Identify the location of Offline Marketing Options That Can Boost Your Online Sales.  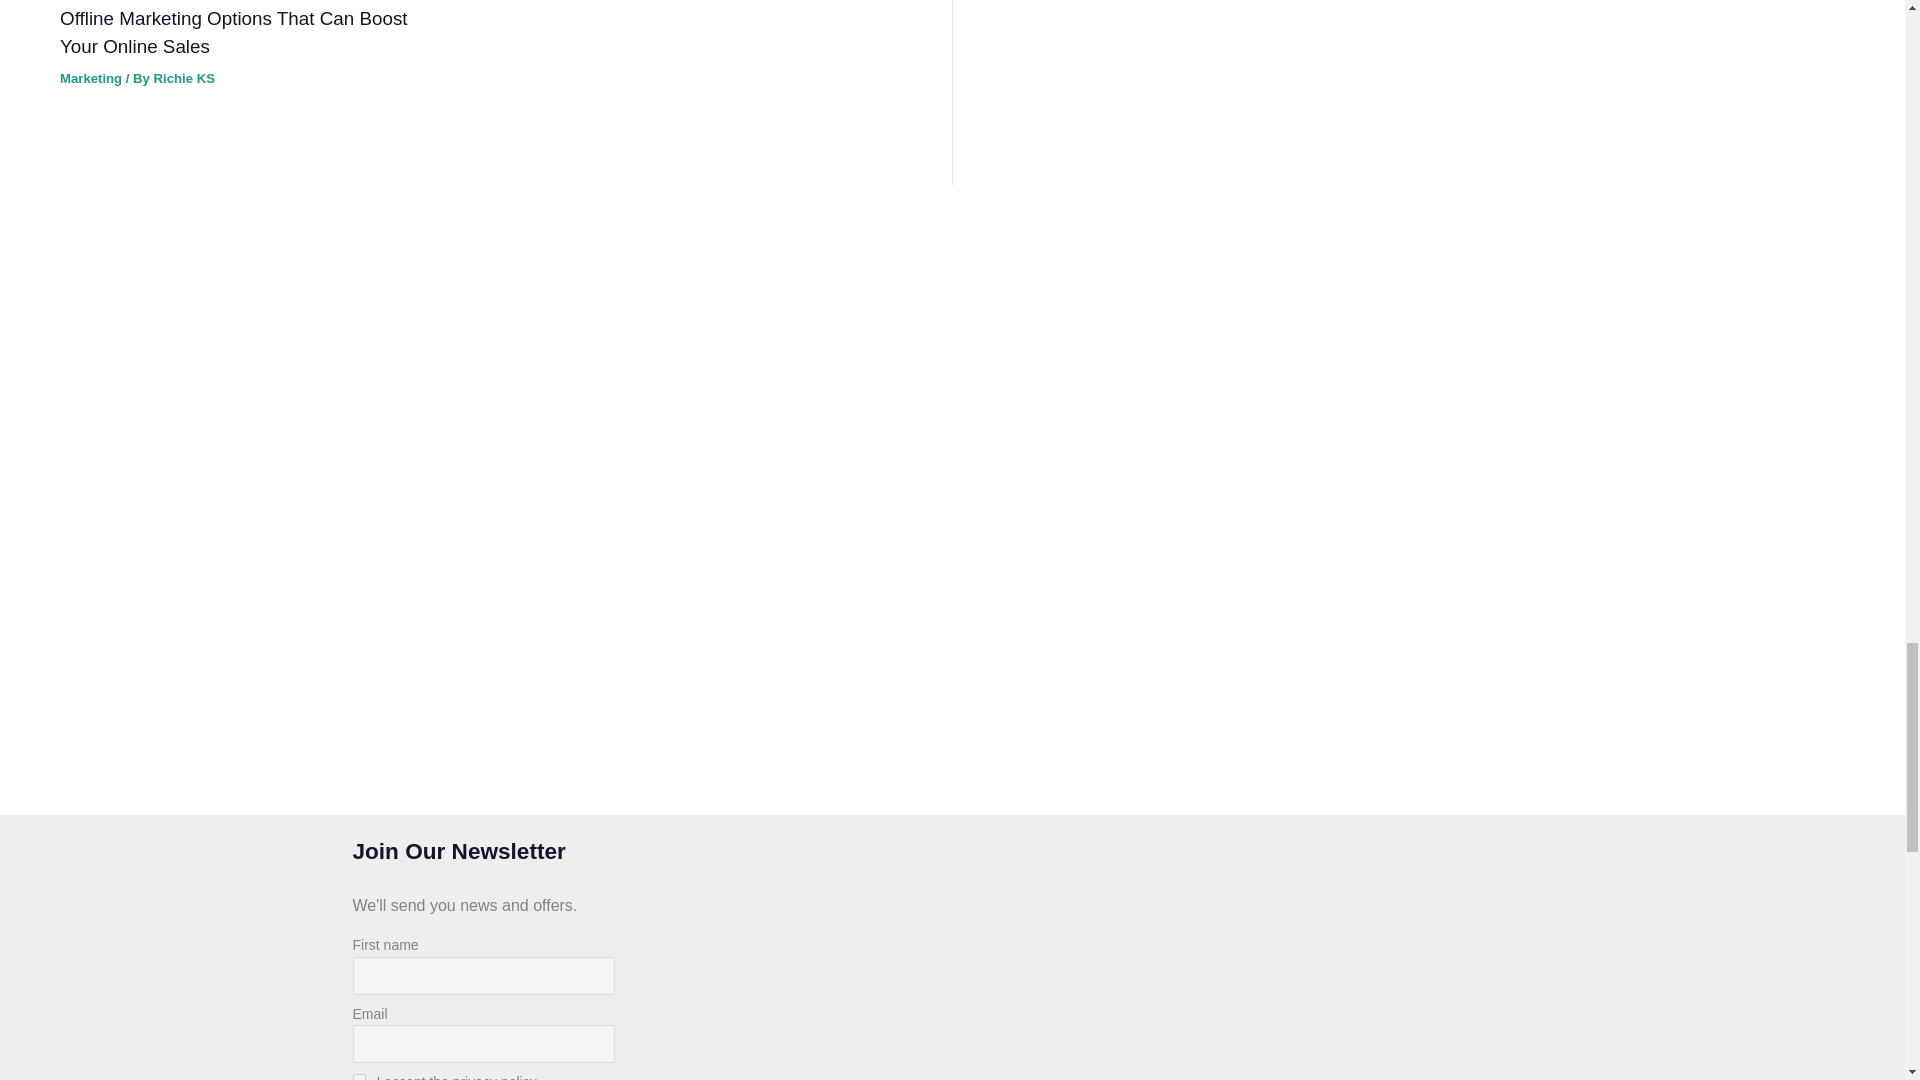
(233, 32).